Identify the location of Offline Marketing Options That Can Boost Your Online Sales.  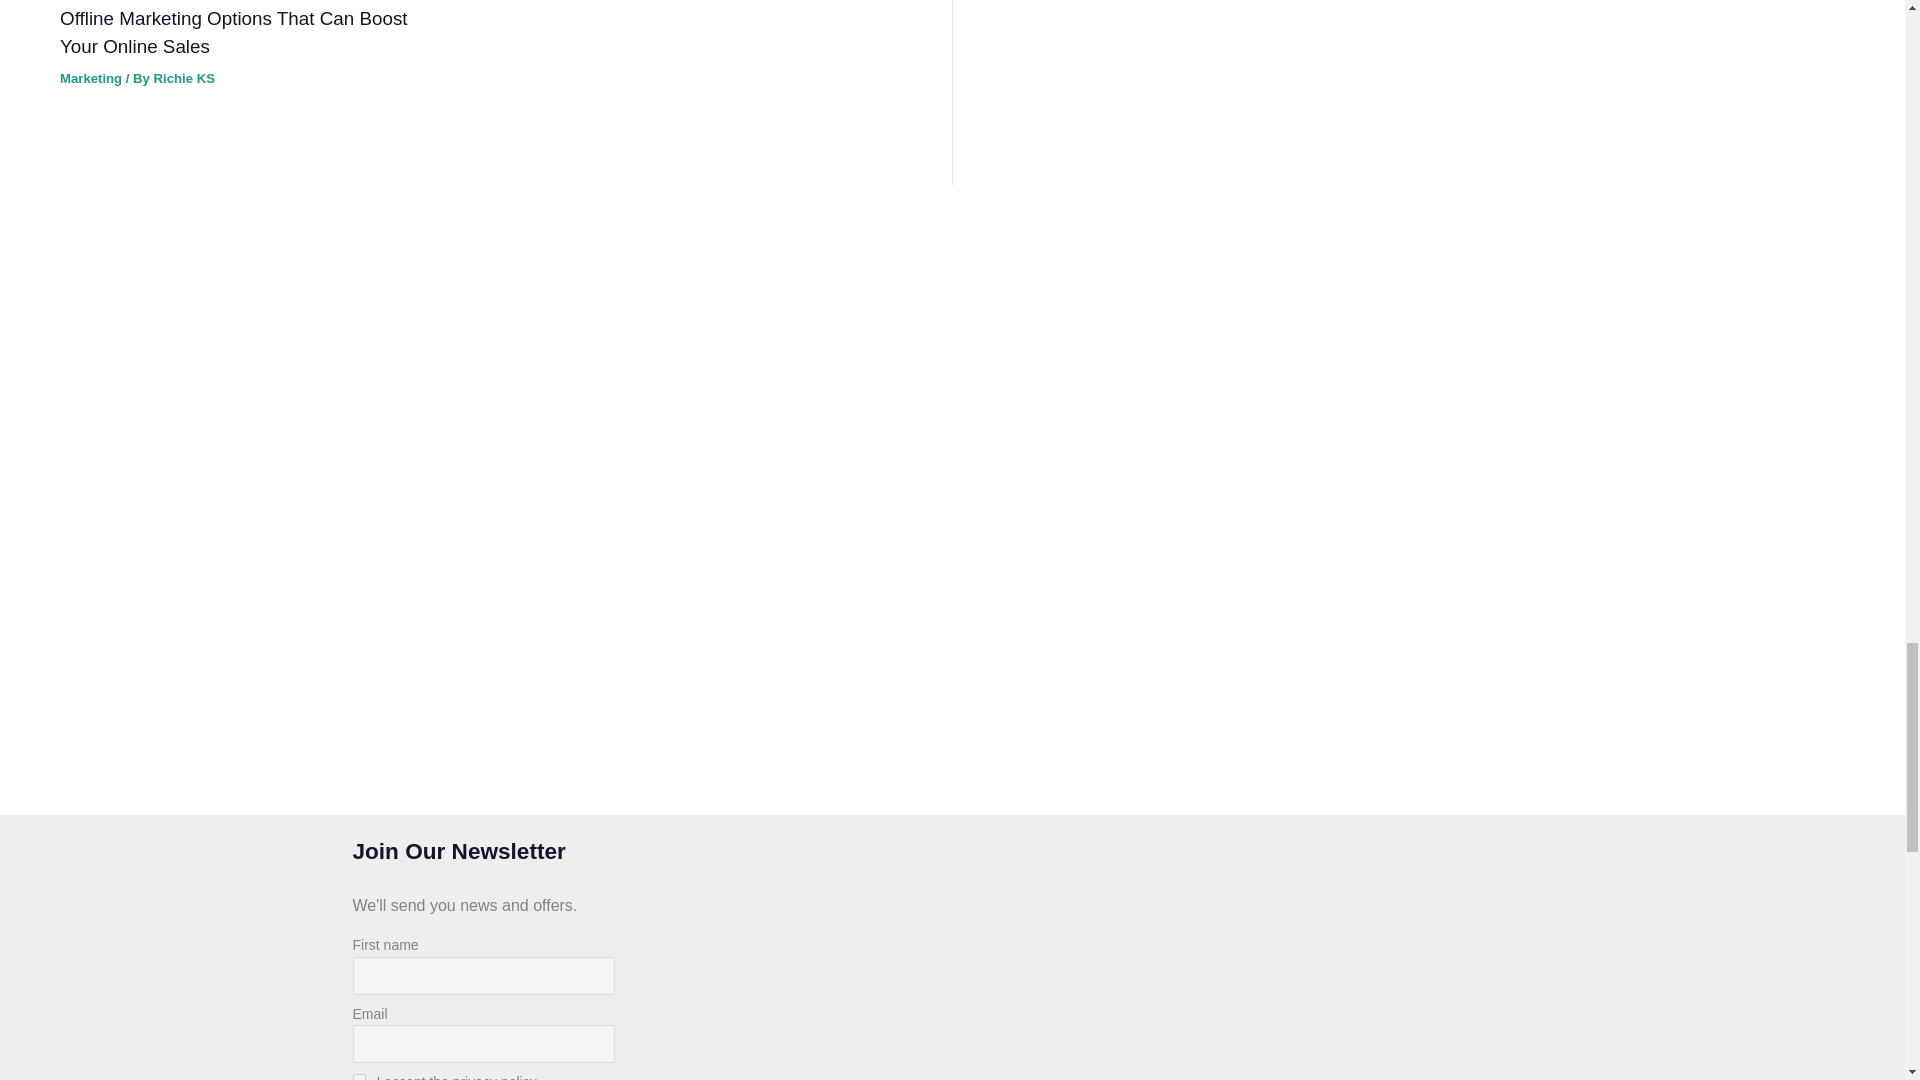
(233, 32).